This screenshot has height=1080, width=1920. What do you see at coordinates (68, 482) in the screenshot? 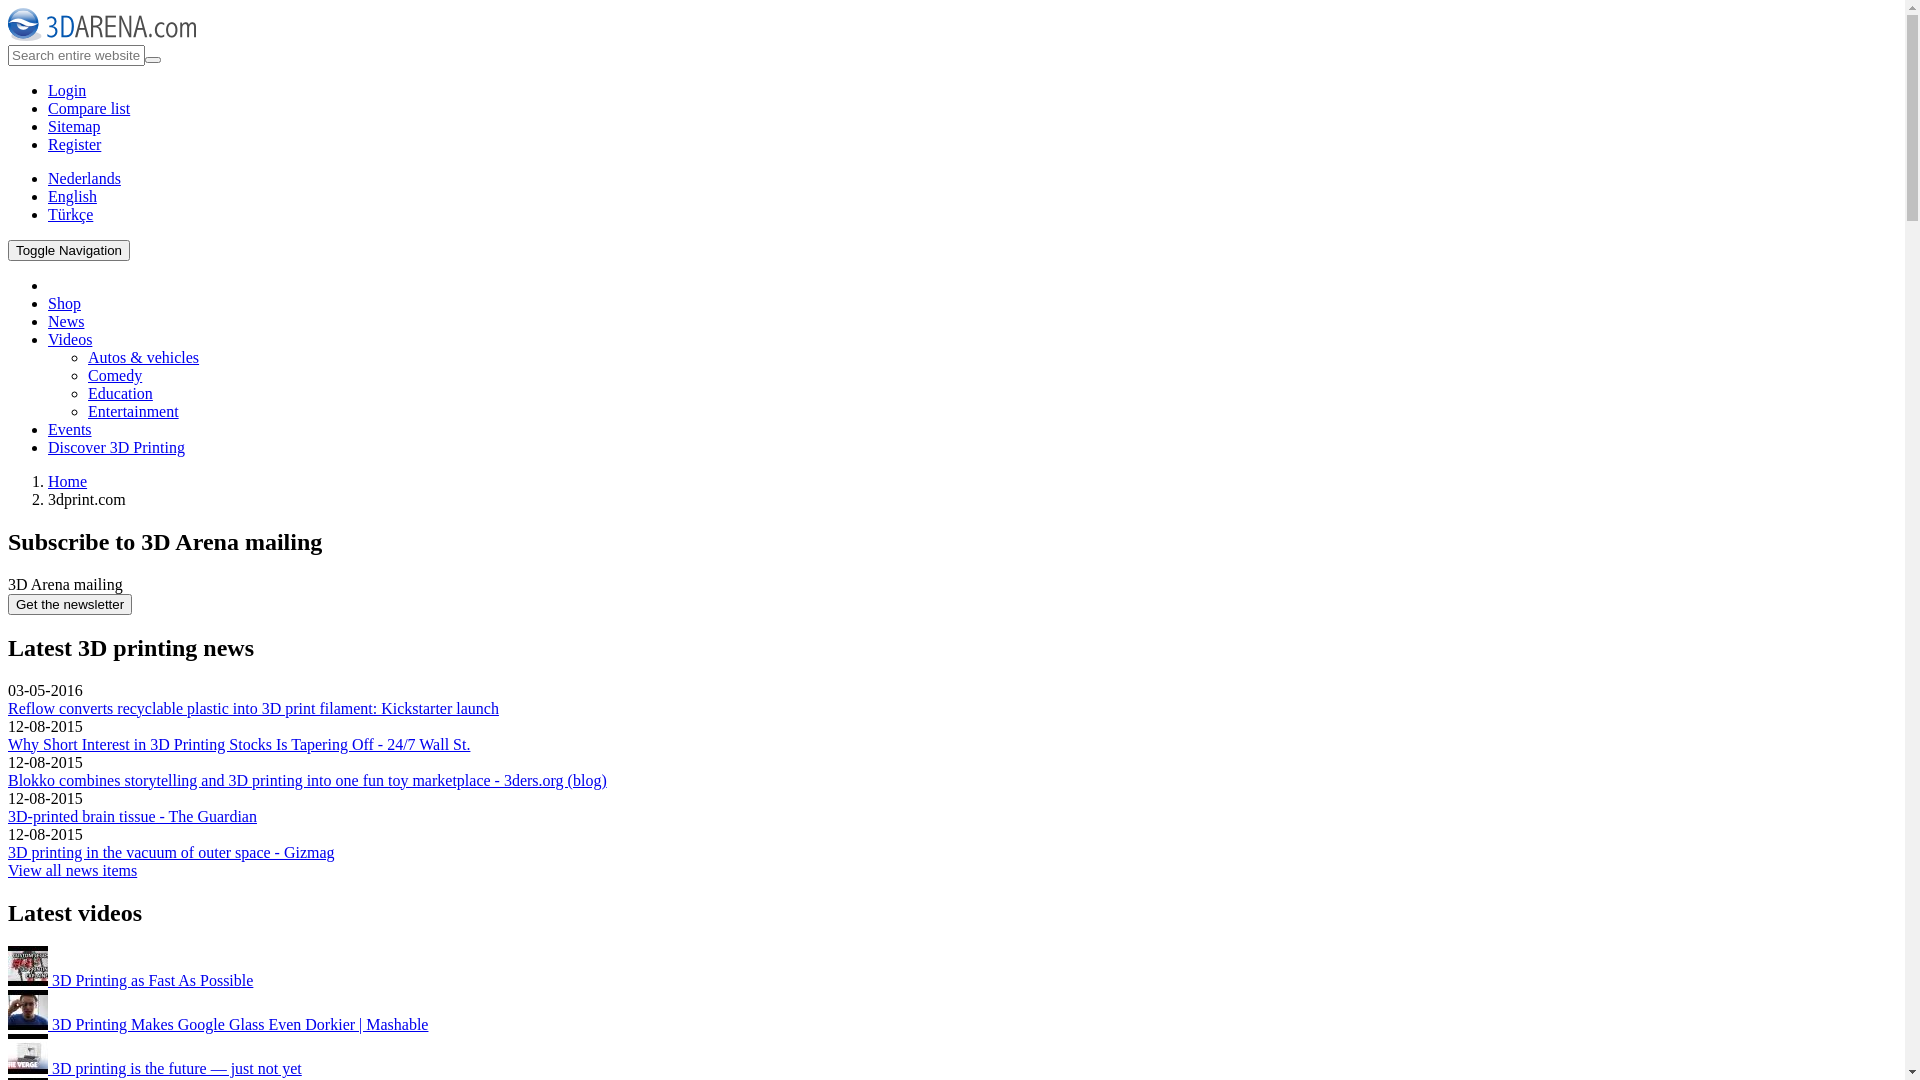
I see `Home` at bounding box center [68, 482].